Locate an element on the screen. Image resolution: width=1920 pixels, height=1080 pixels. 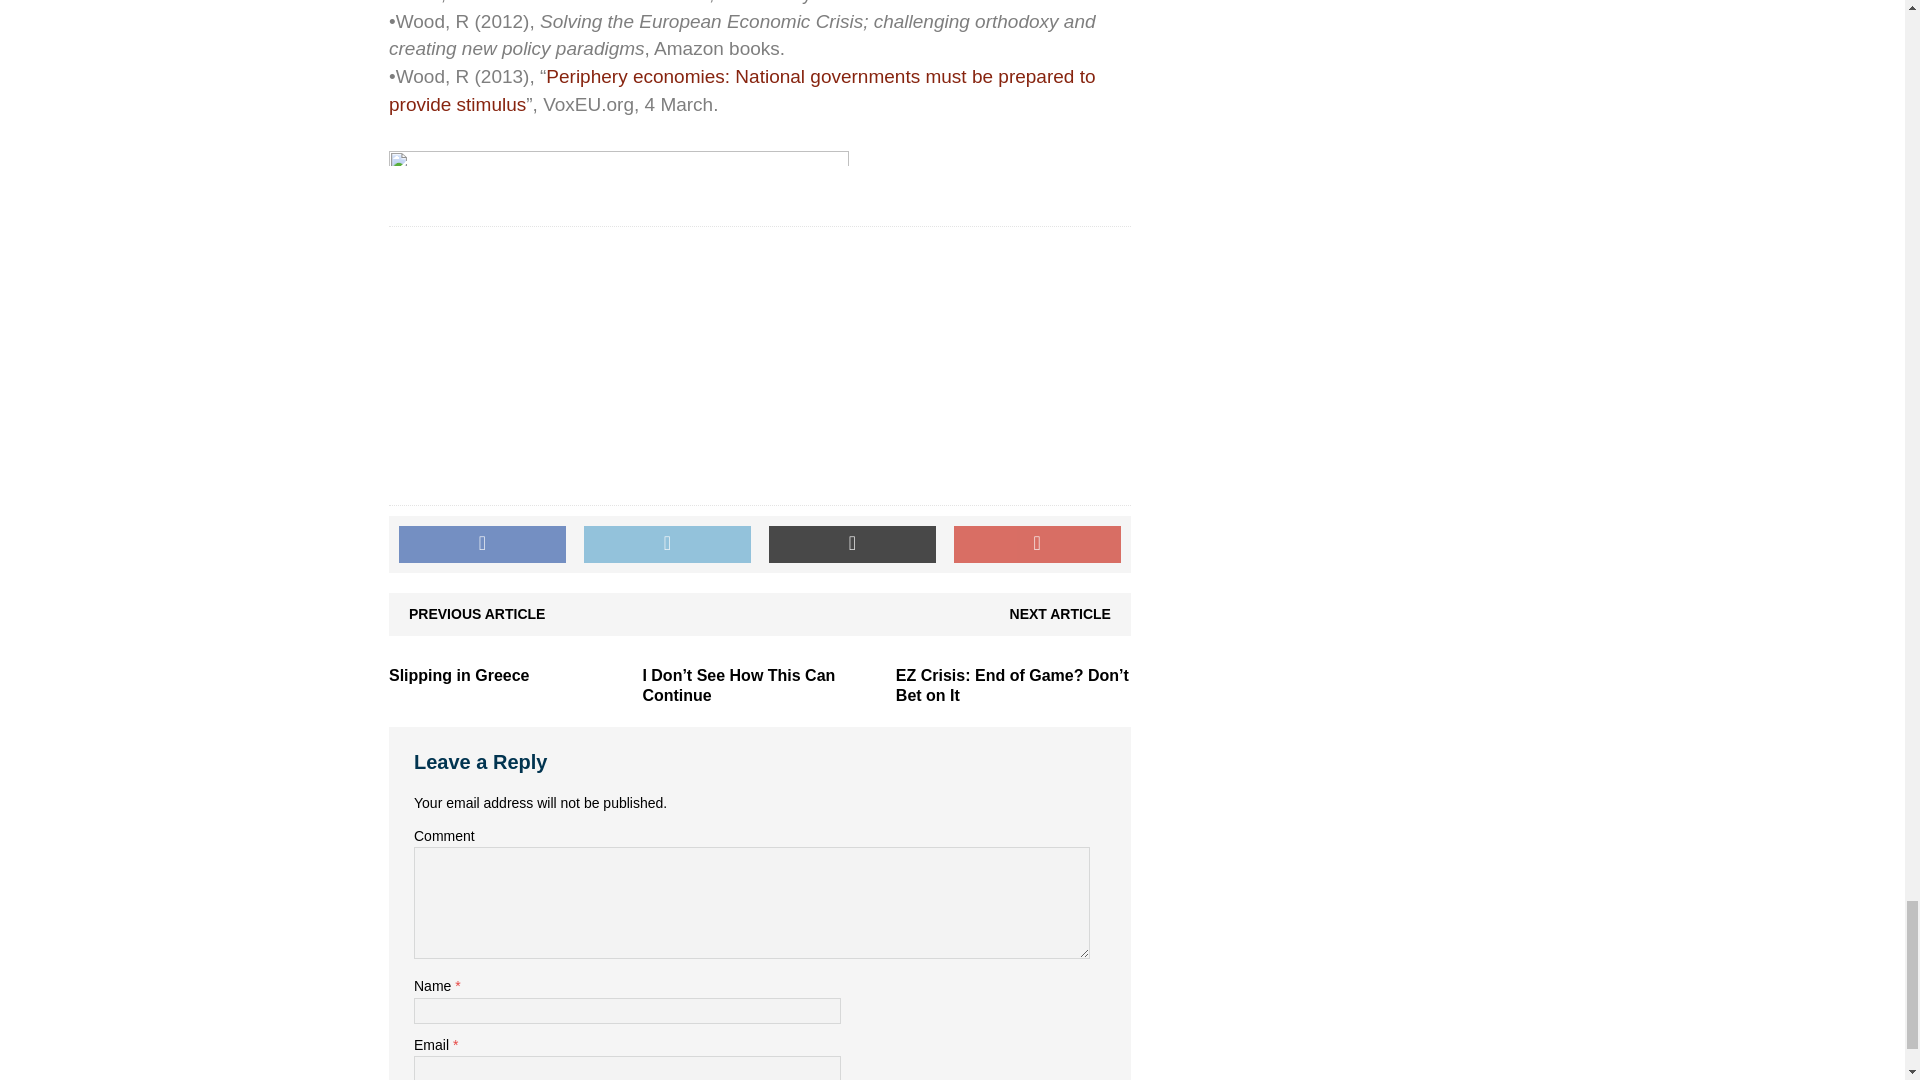
Tweet This Post is located at coordinates (666, 544).